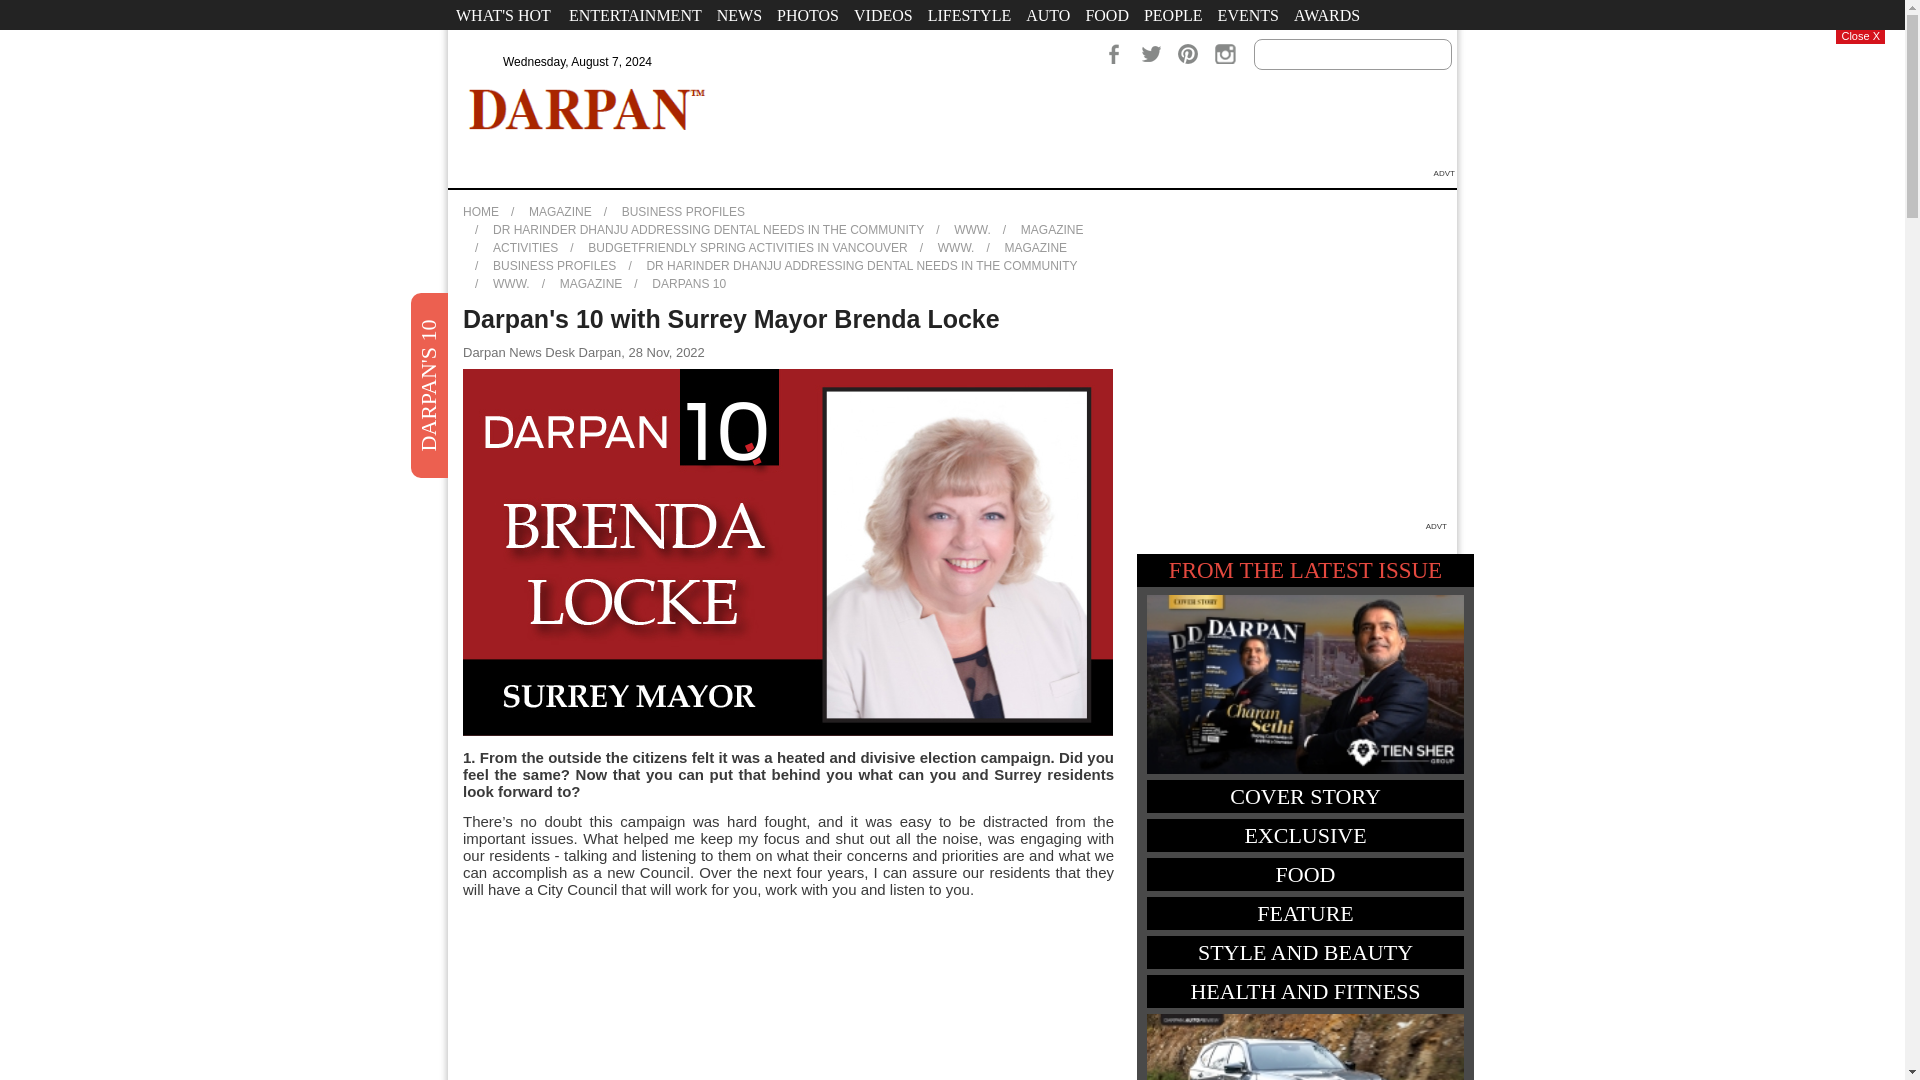 This screenshot has width=1920, height=1080. Describe the element at coordinates (882, 15) in the screenshot. I see `VIDEOS` at that location.